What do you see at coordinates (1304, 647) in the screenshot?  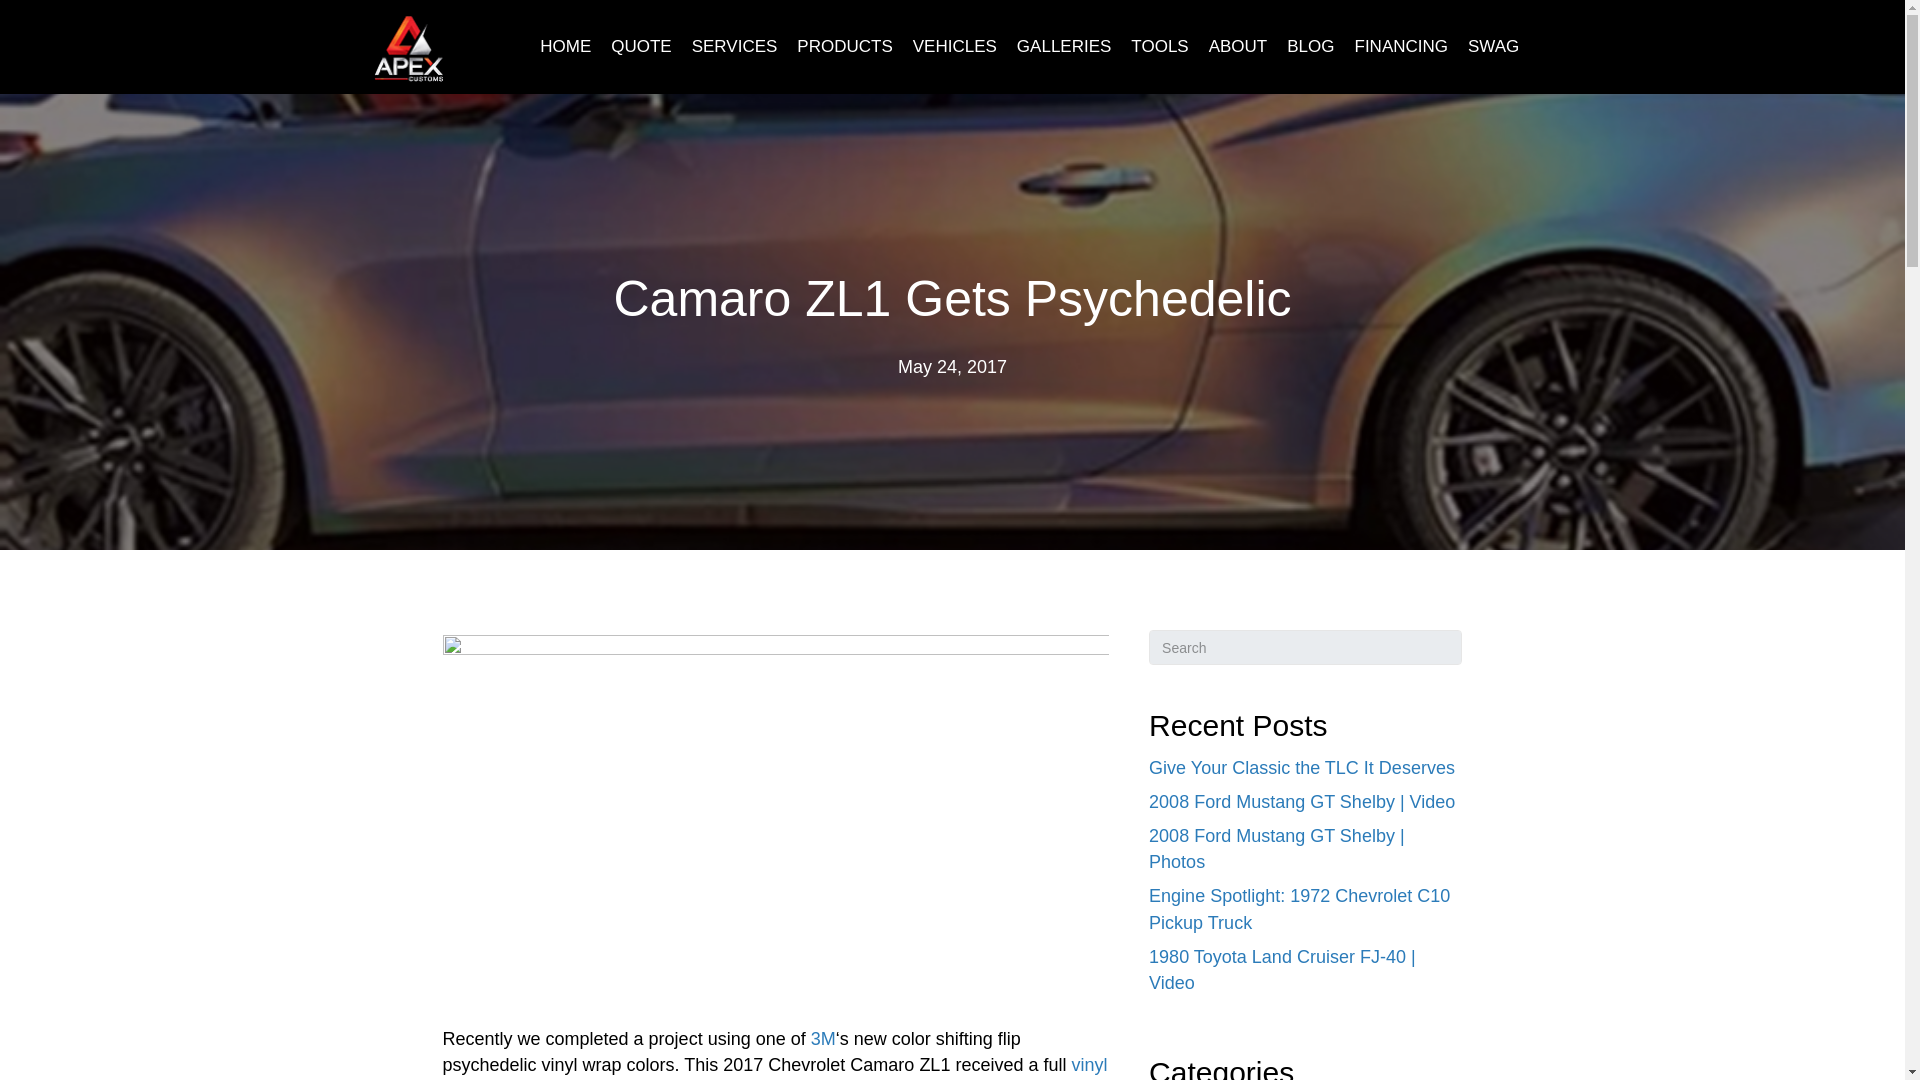 I see `Type and press Enter to search.` at bounding box center [1304, 647].